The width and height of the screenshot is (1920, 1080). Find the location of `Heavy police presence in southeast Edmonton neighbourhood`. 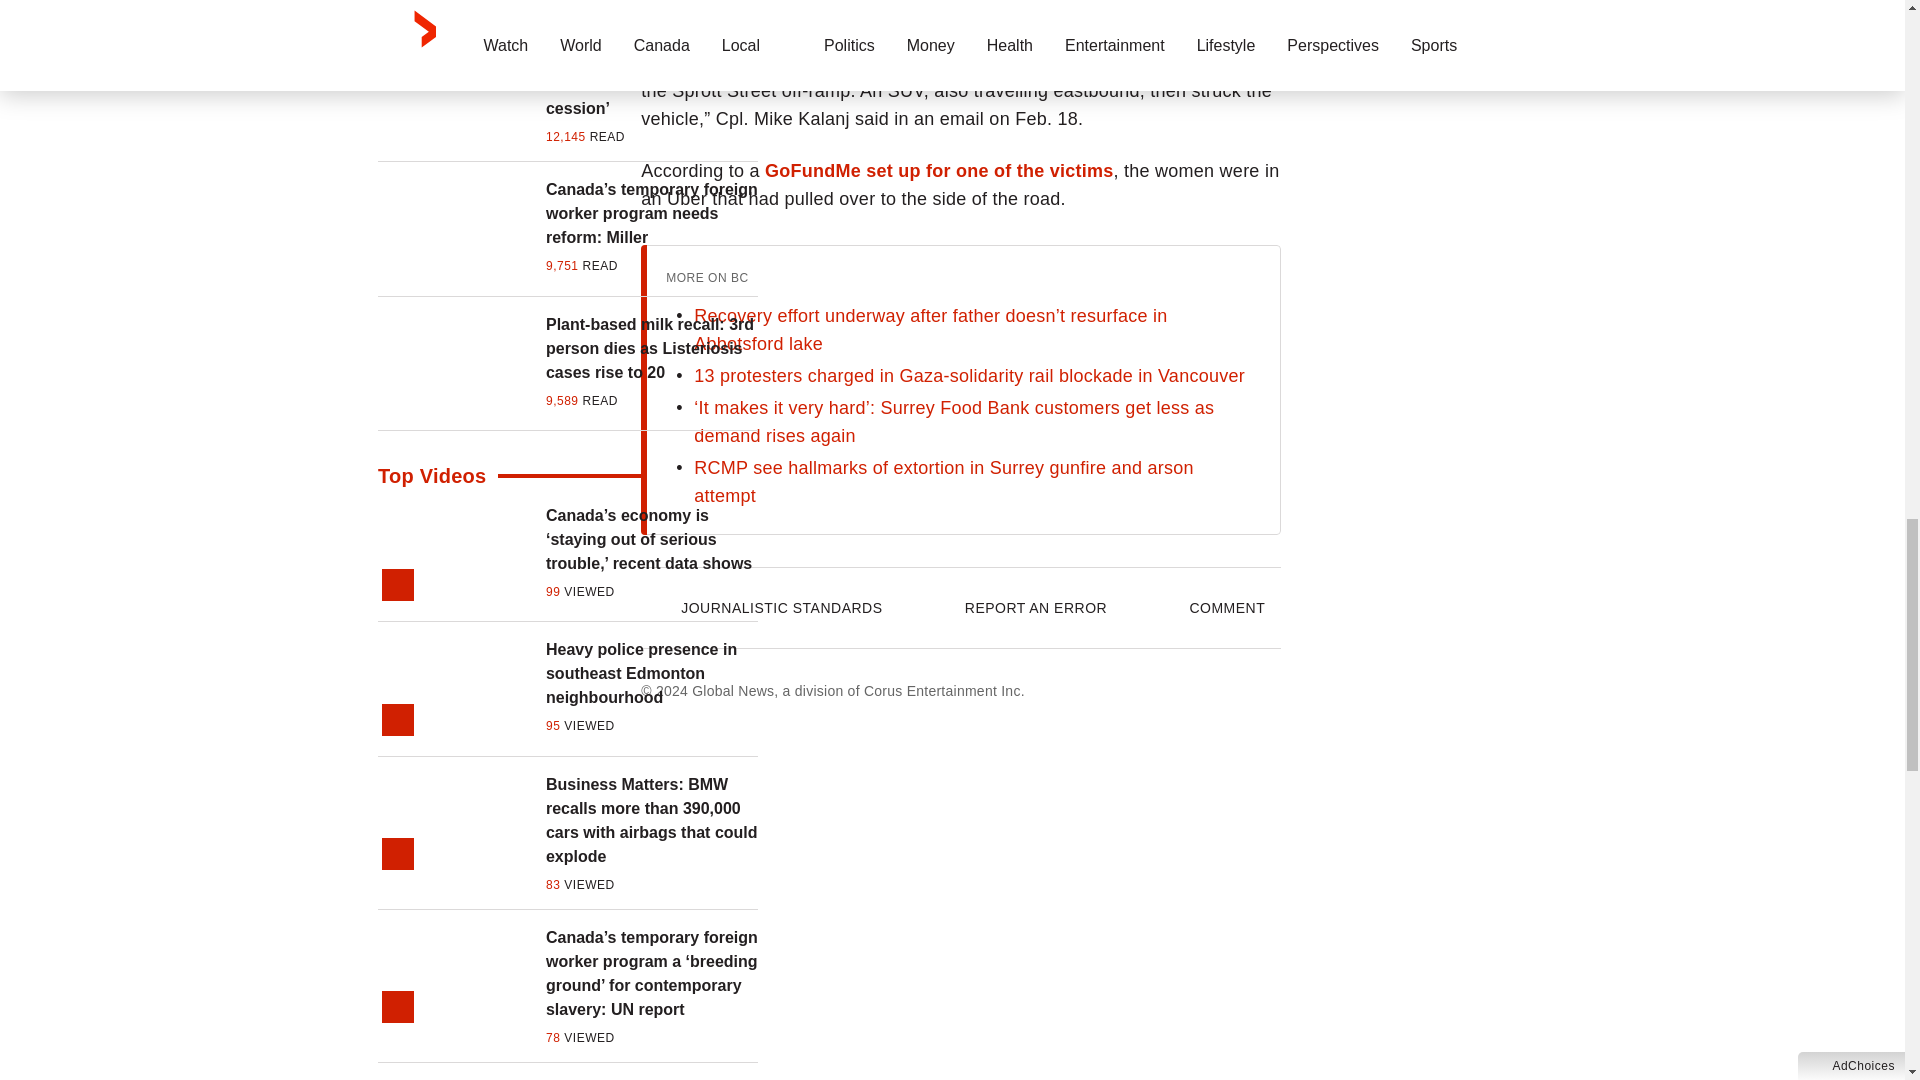

Heavy police presence in southeast Edmonton neighbourhood is located at coordinates (652, 674).